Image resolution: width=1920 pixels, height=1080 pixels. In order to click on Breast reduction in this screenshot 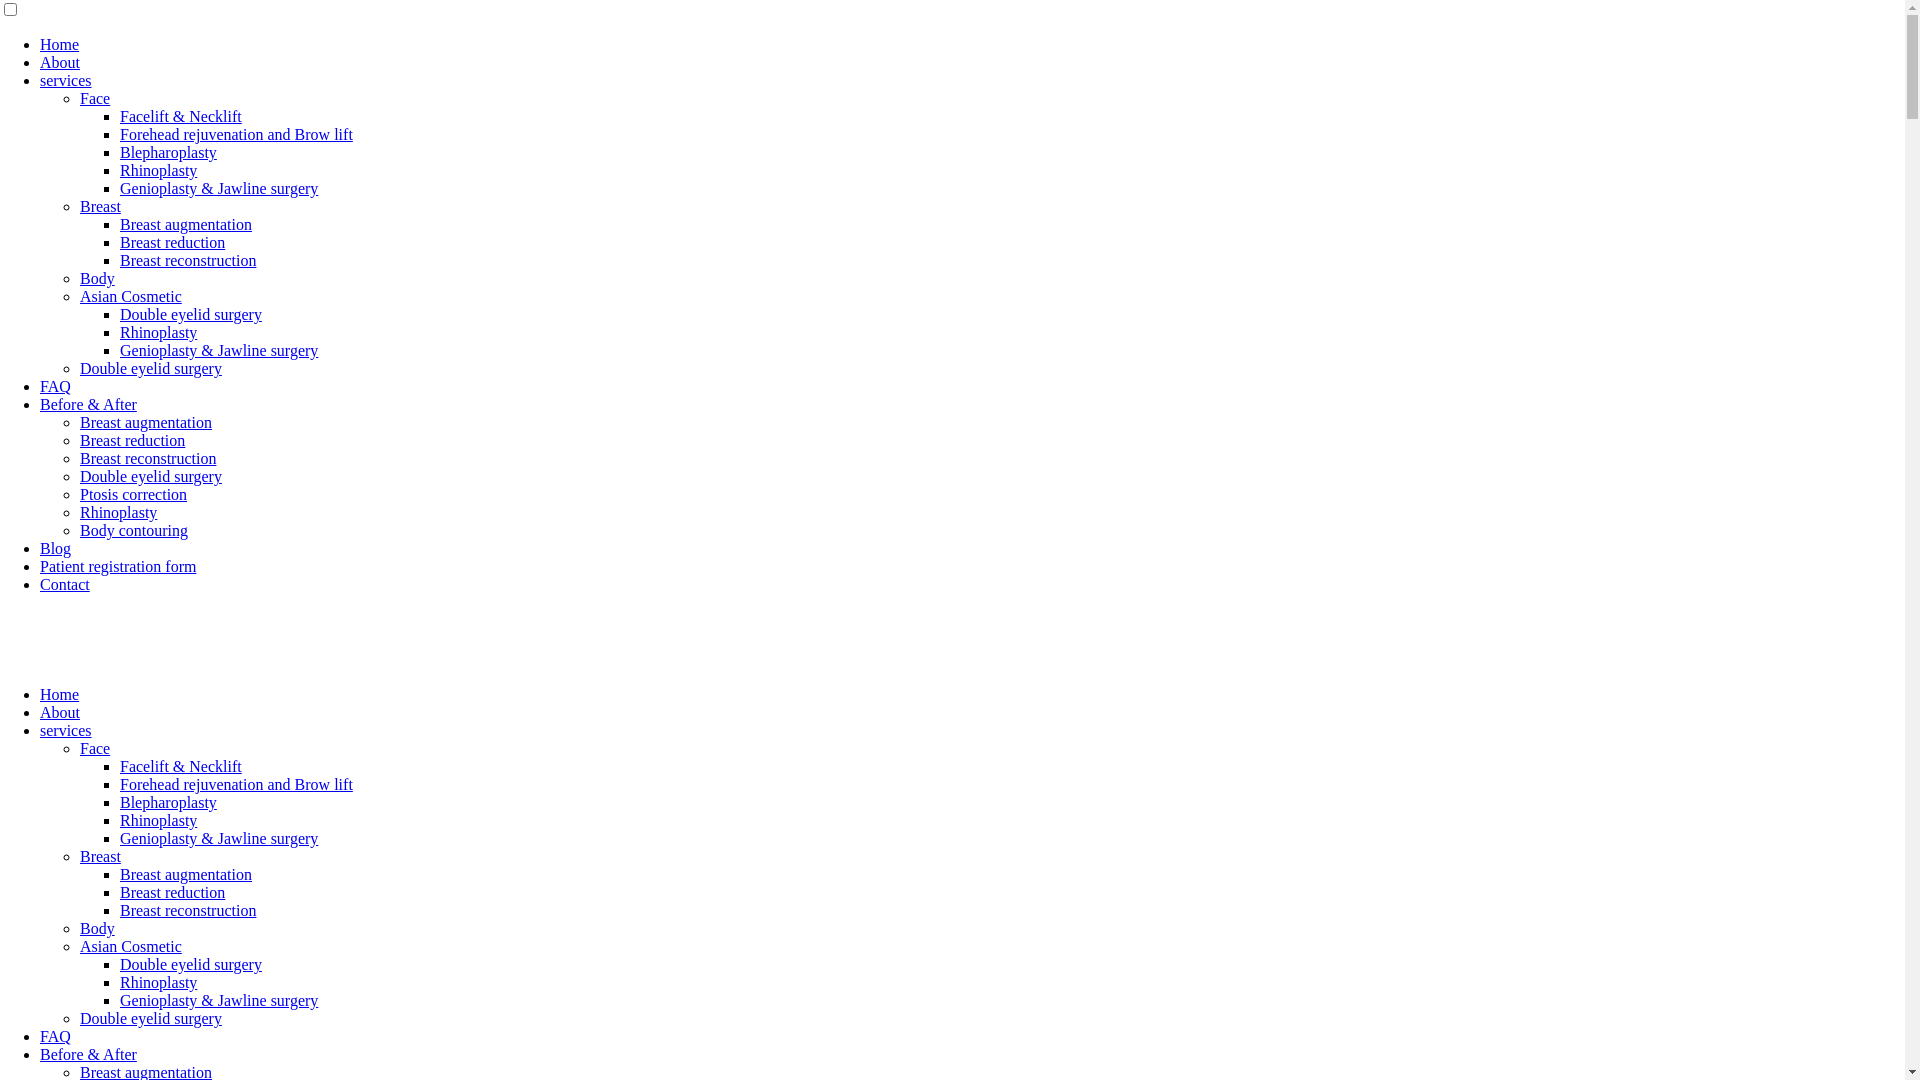, I will do `click(172, 892)`.